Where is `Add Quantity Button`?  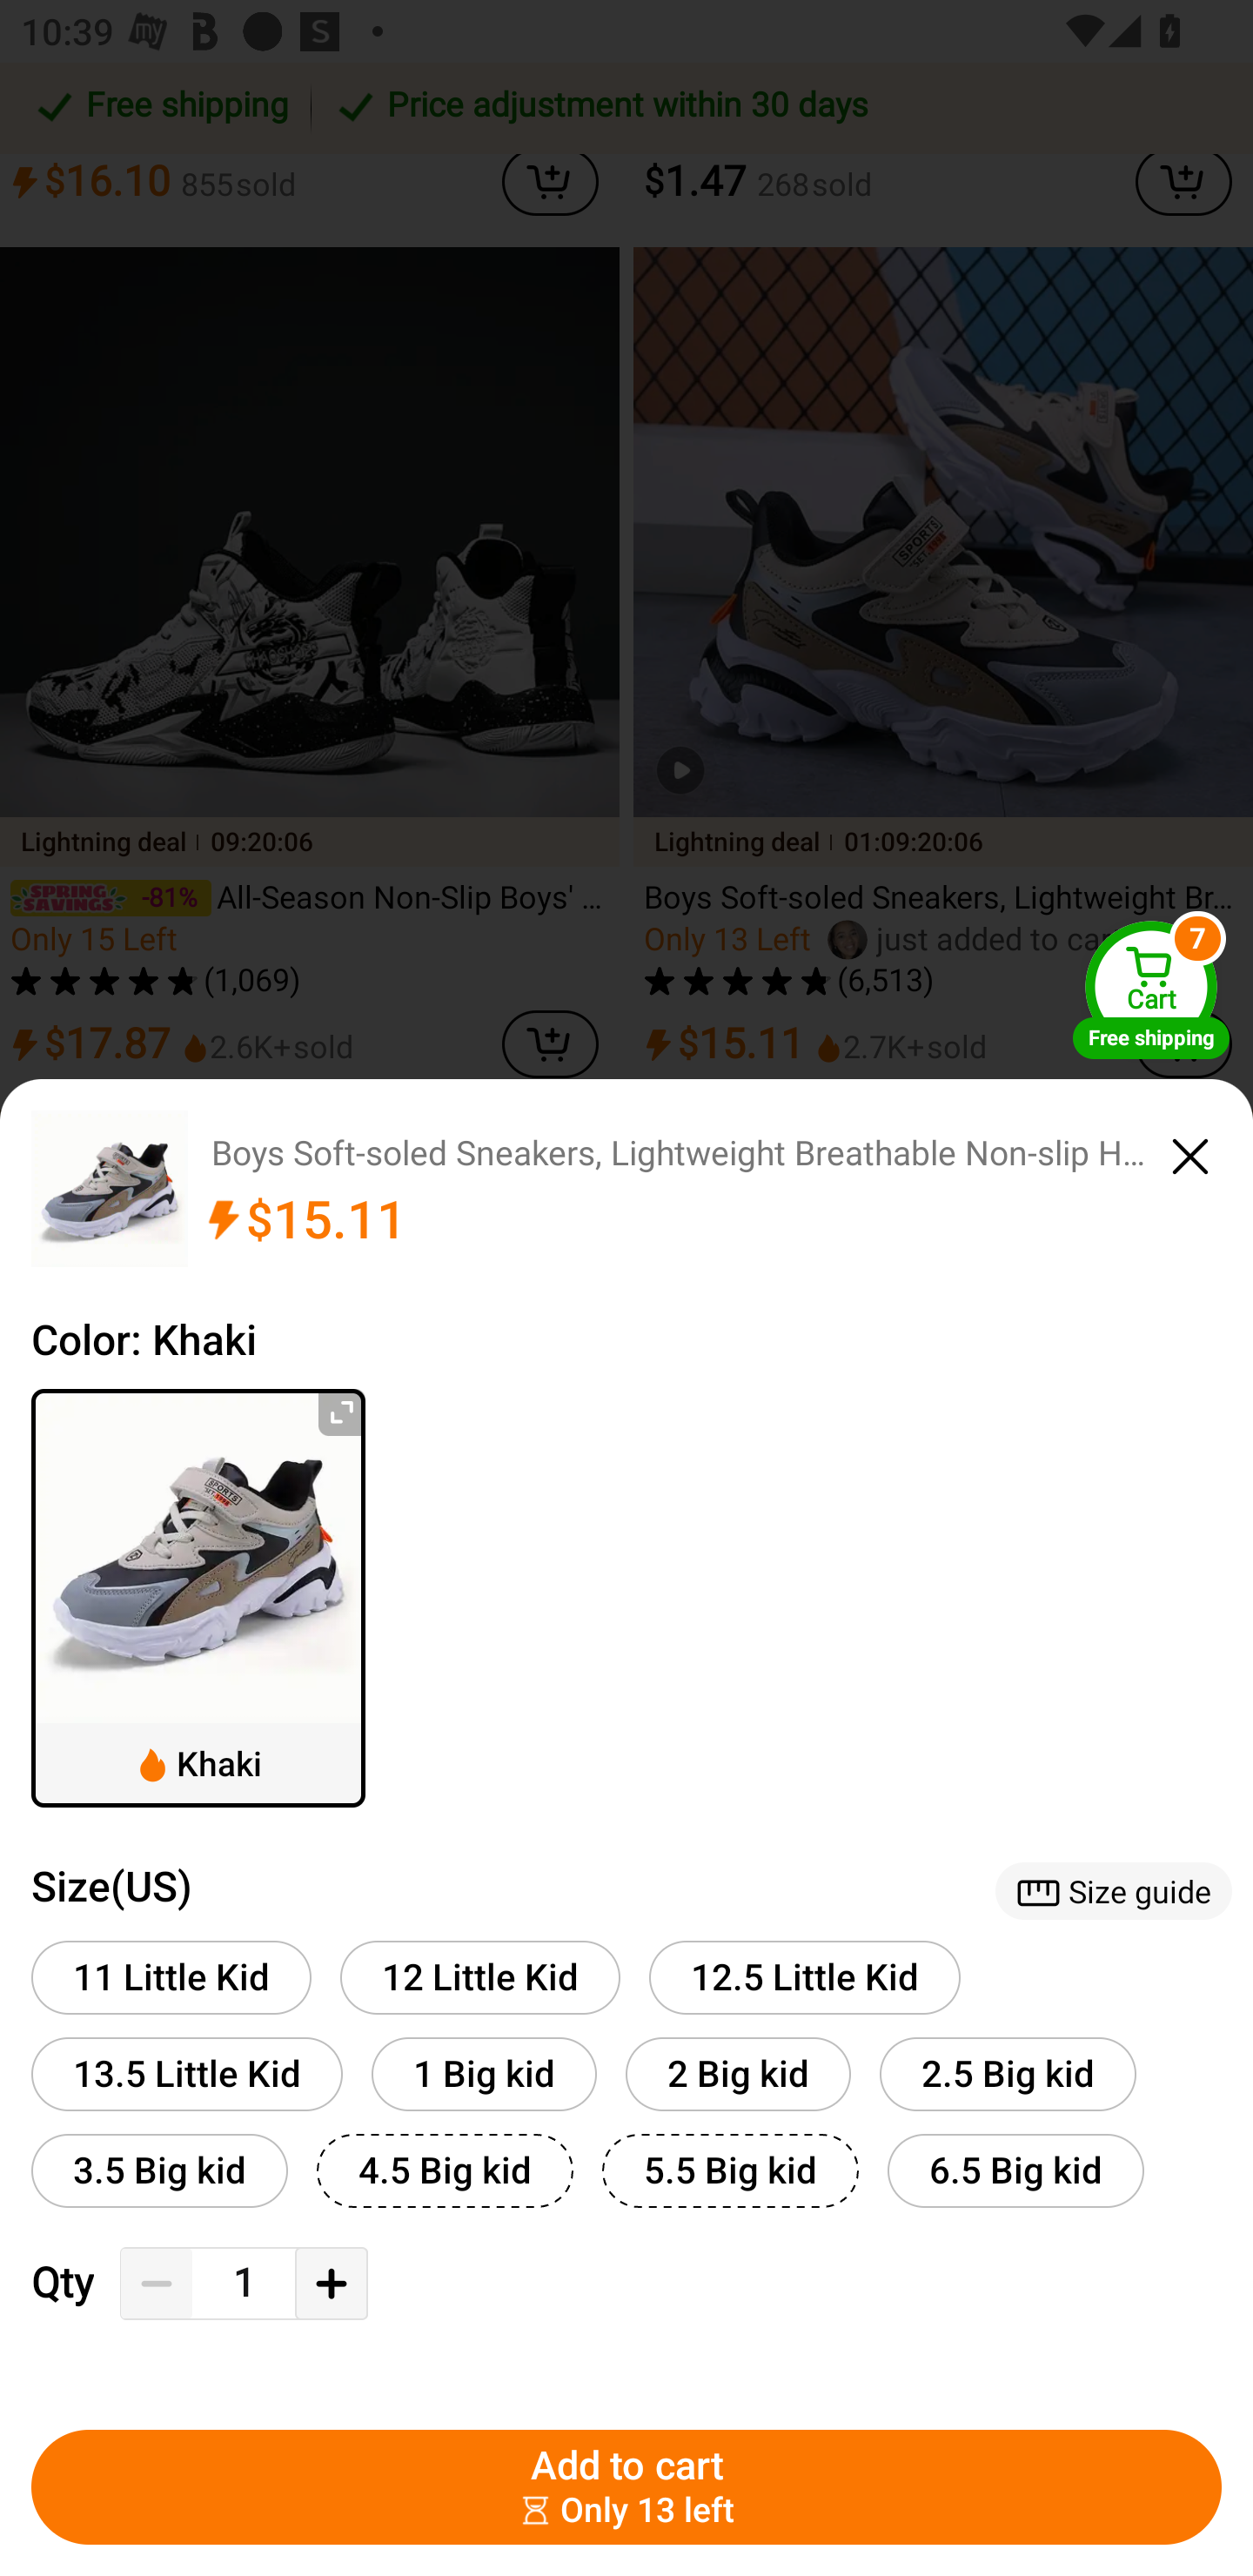
Add Quantity Button is located at coordinates (331, 2284).